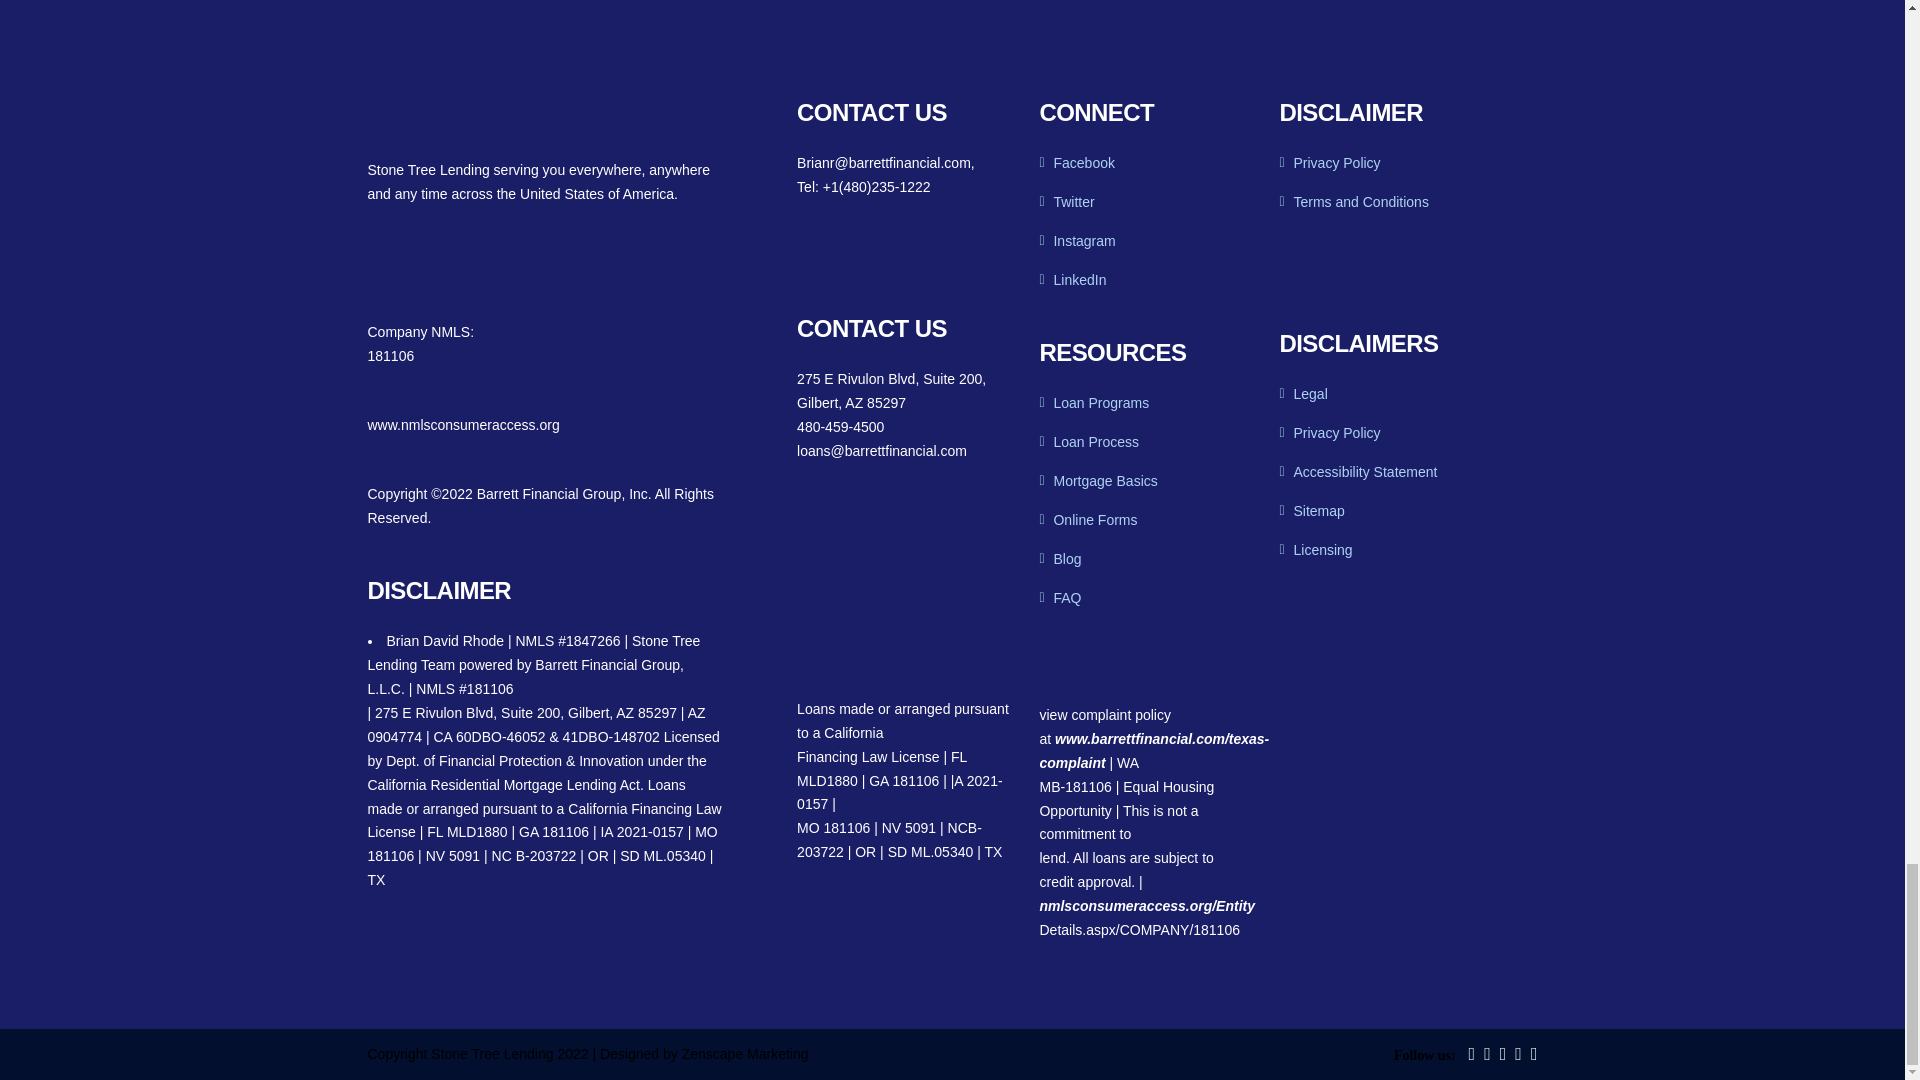 This screenshot has width=1920, height=1080. I want to click on Loan Process, so click(1088, 442).